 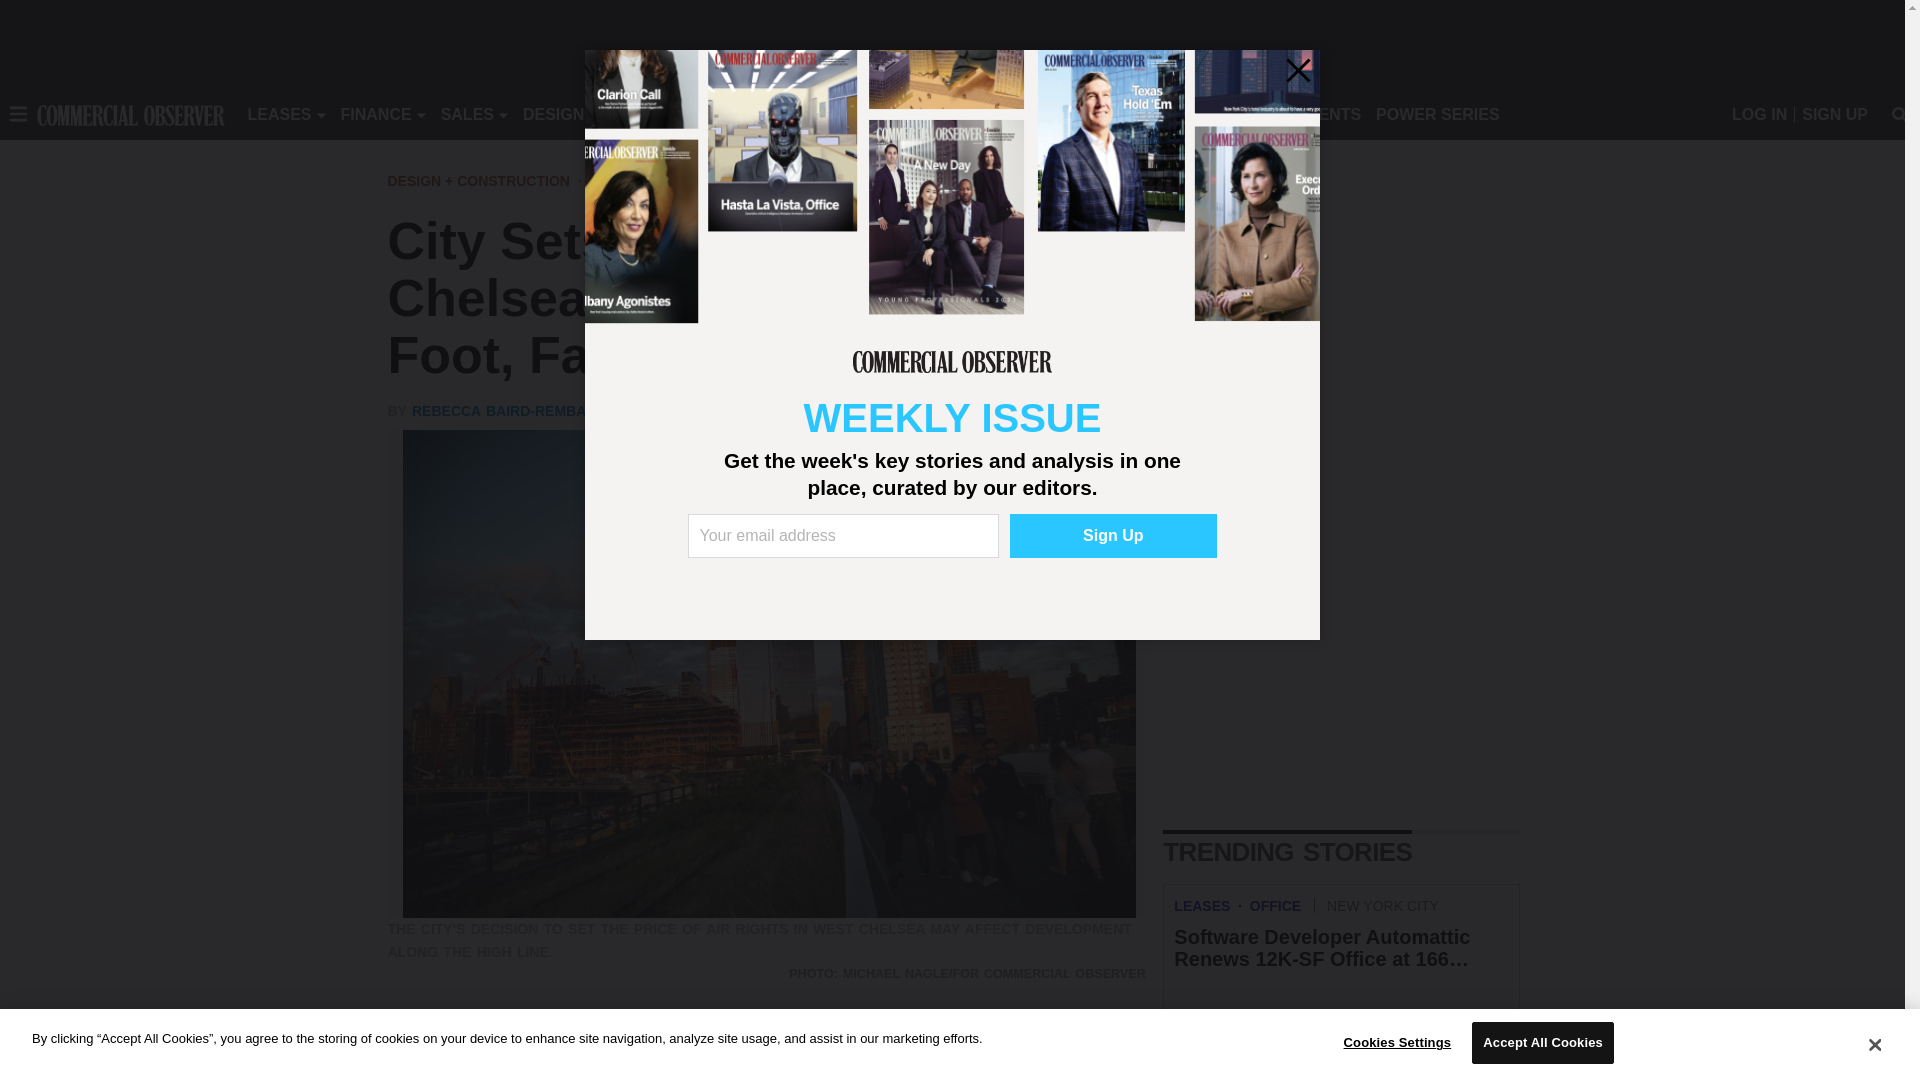 I want to click on TECHNOLOGY, so click(x=816, y=114).